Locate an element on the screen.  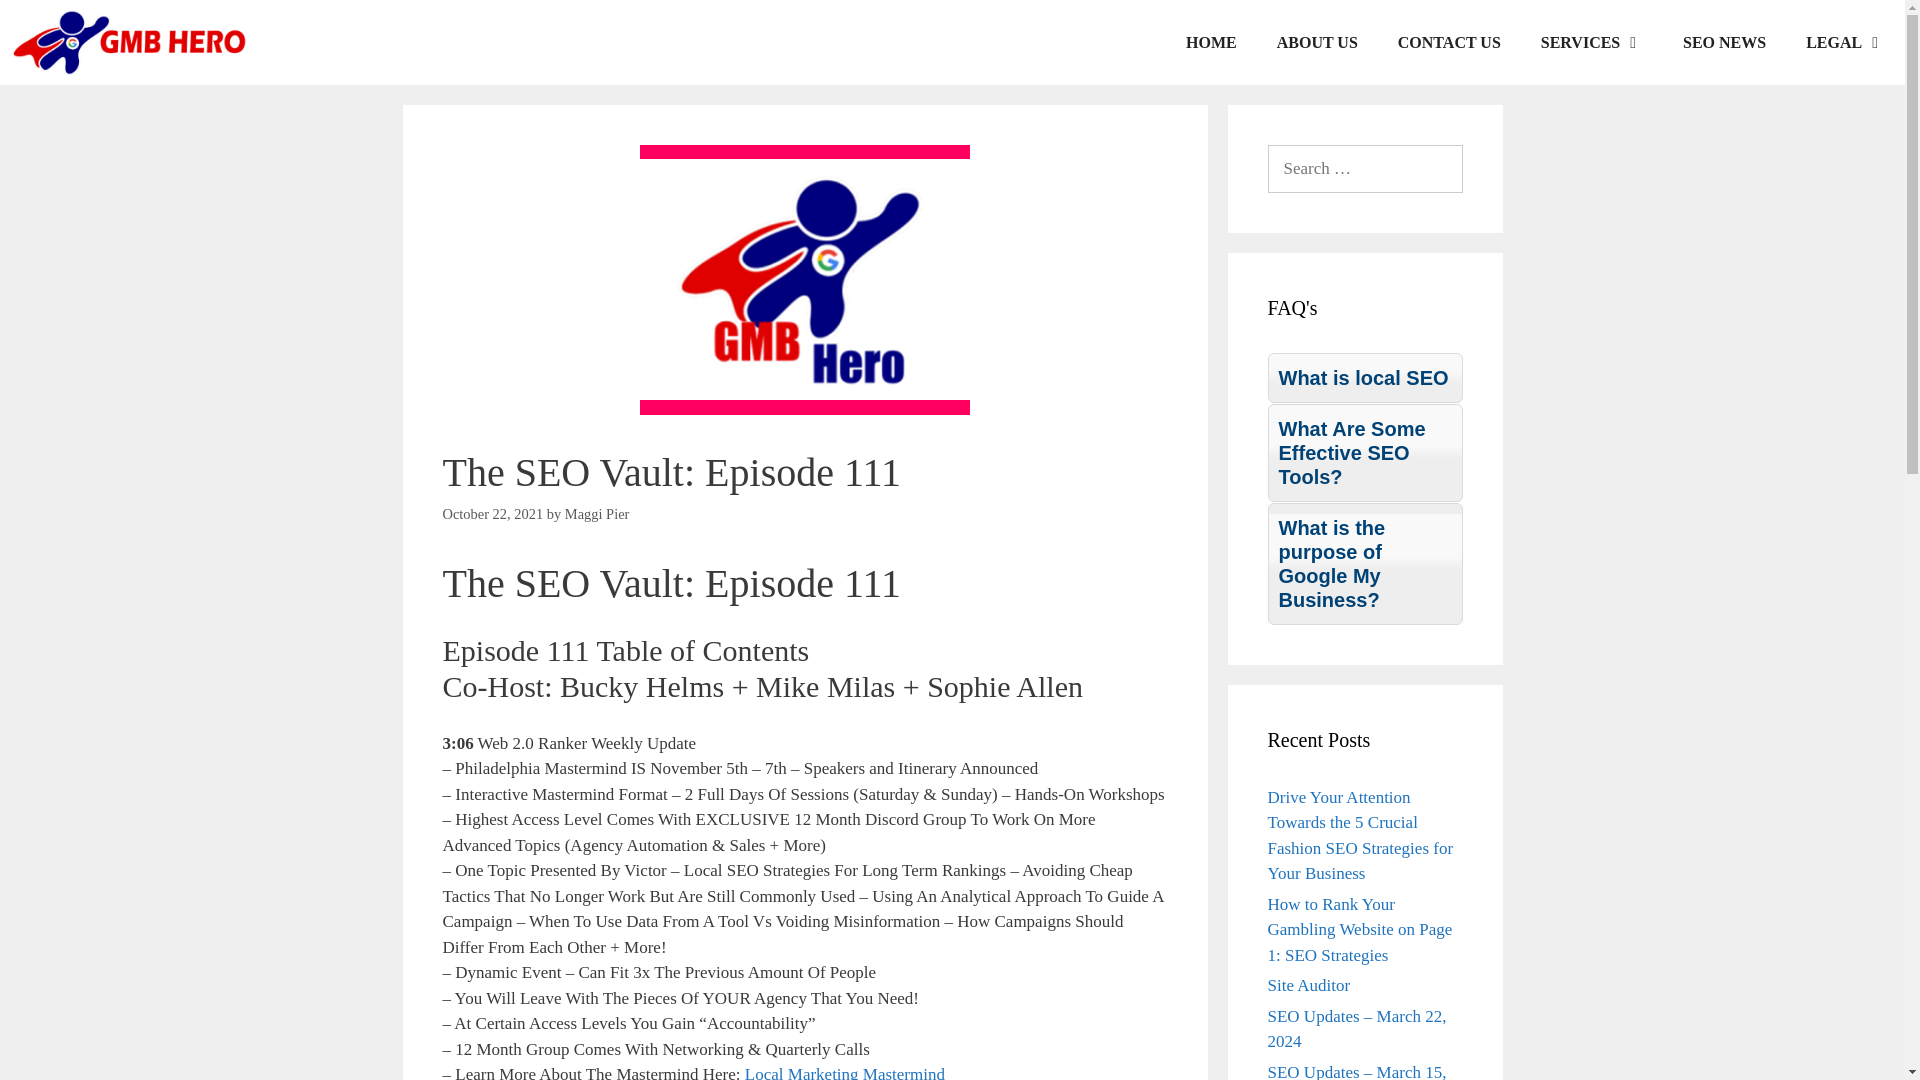
View all posts by Maggi Pier is located at coordinates (596, 514).